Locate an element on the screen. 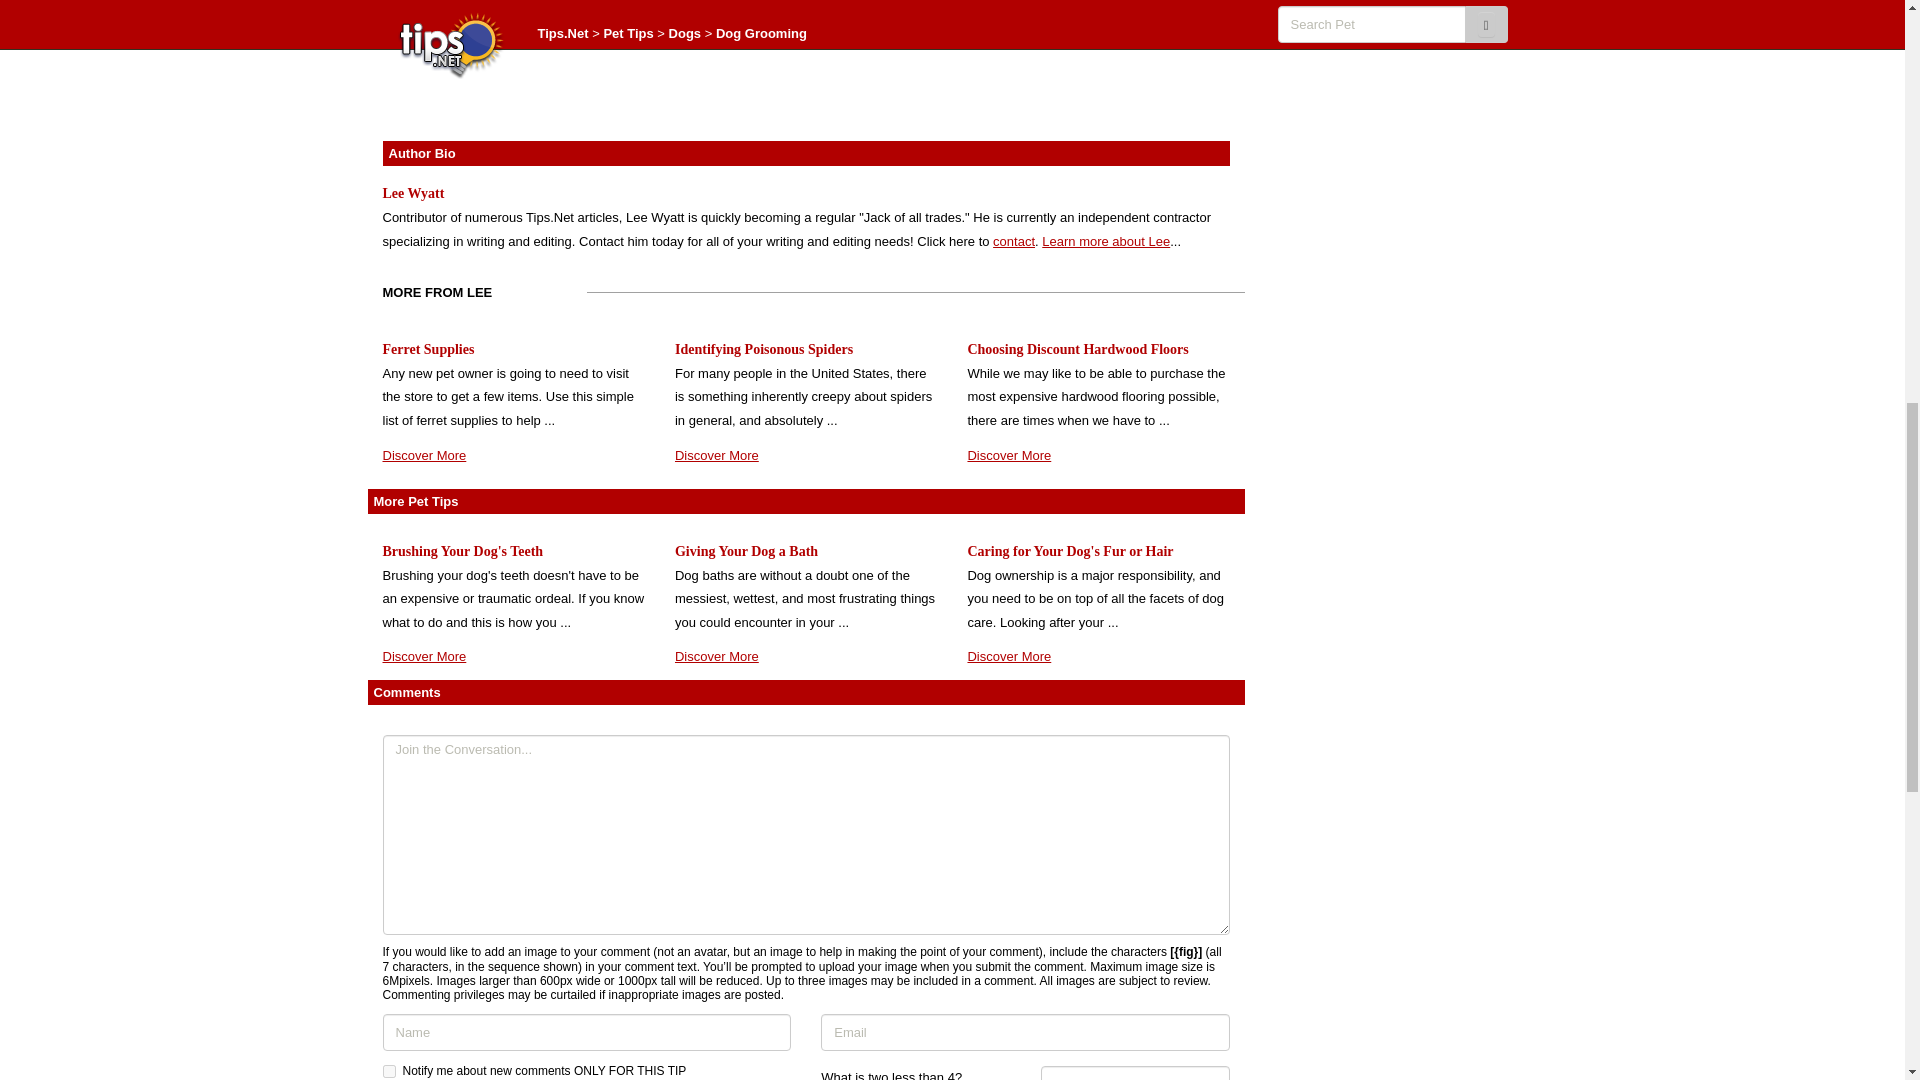 This screenshot has width=1920, height=1080. Discover More is located at coordinates (716, 456).